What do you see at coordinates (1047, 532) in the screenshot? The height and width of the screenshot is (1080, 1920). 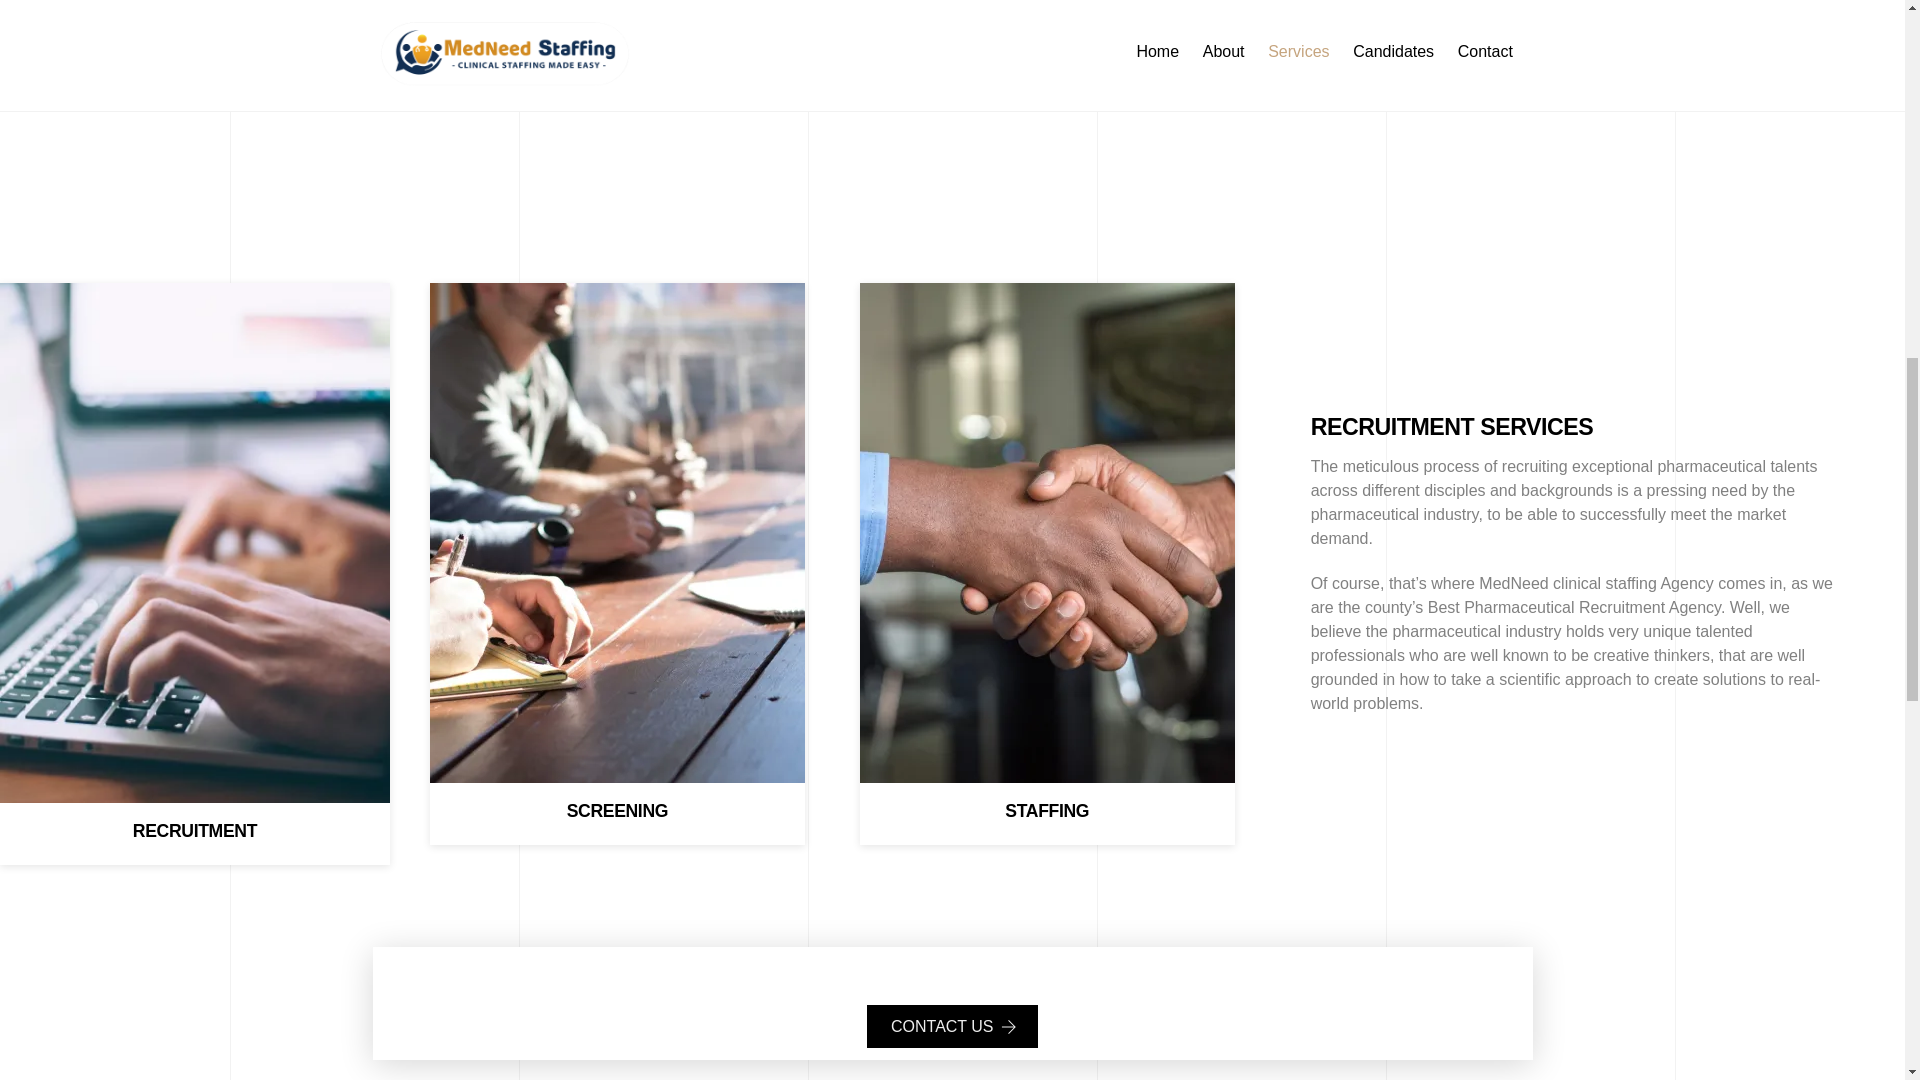 I see `STAFFING` at bounding box center [1047, 532].